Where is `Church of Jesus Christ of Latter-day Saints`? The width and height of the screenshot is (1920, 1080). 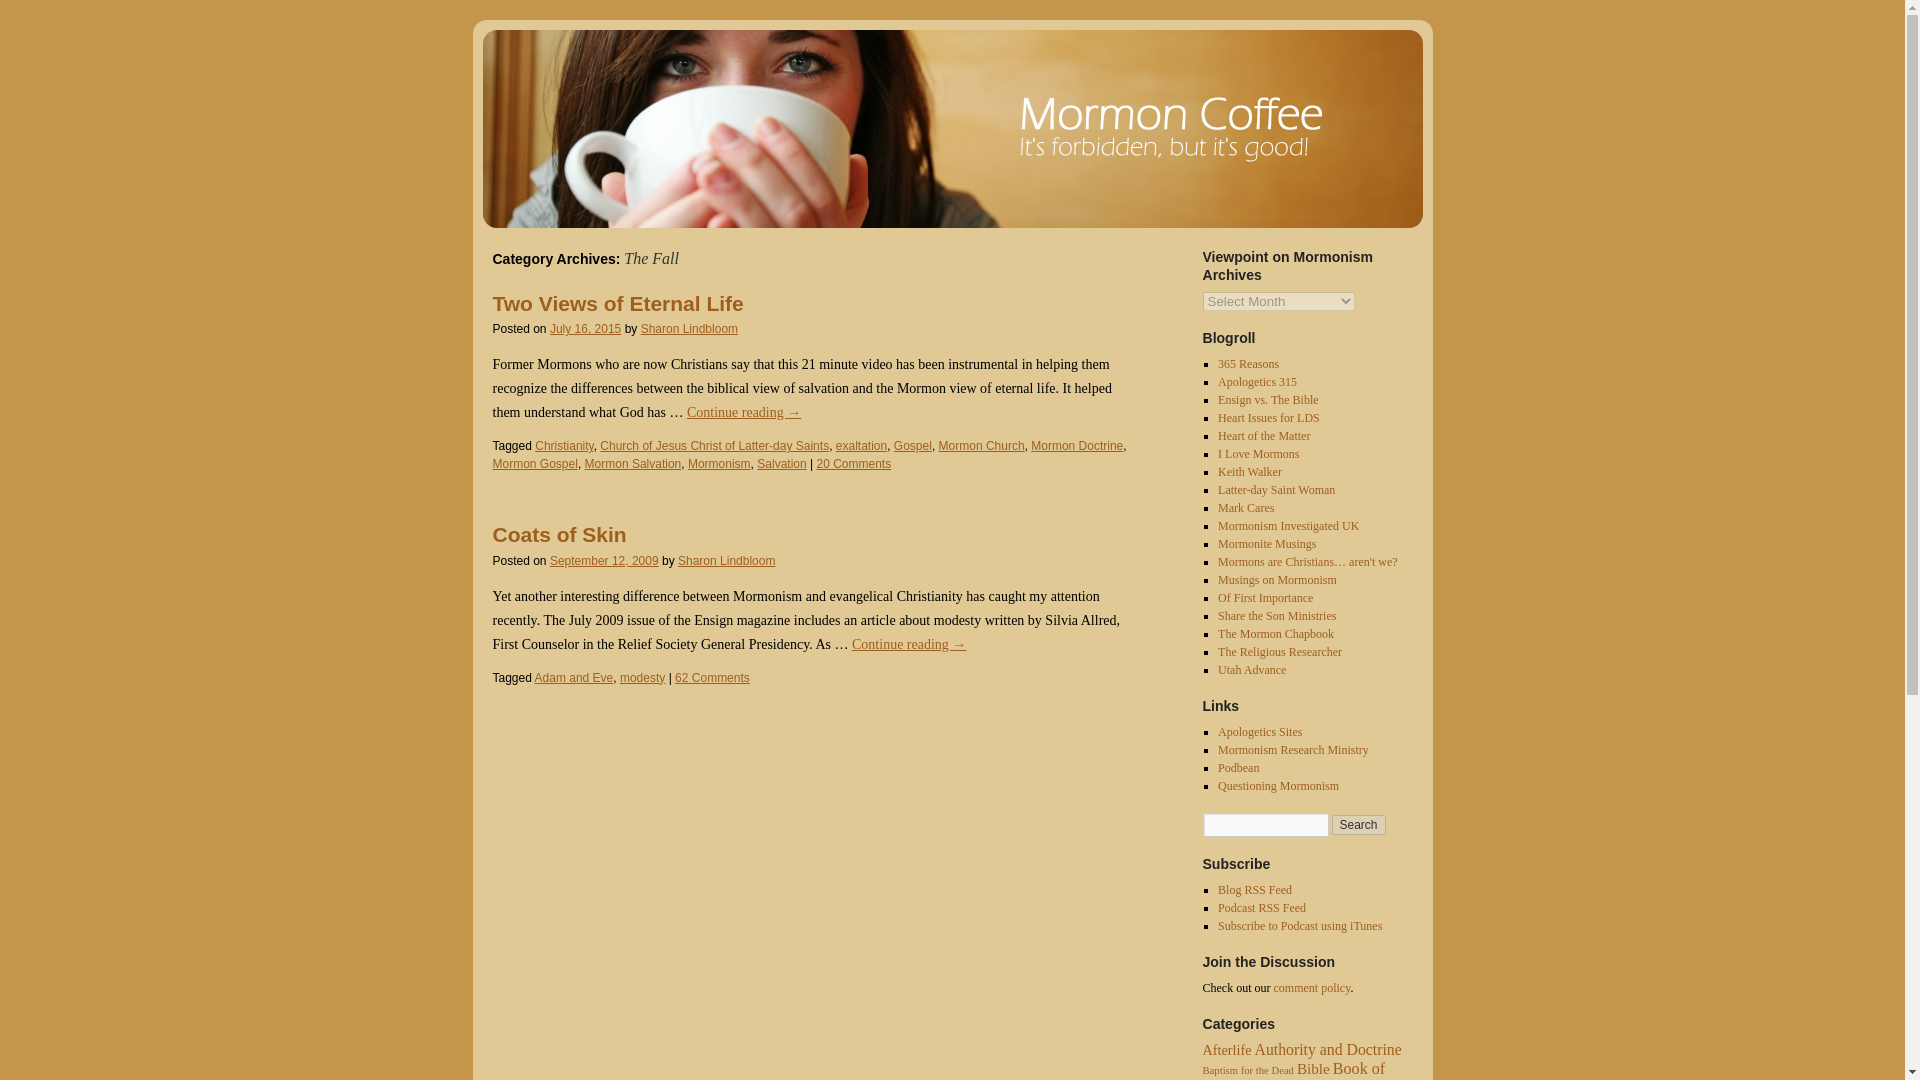
Church of Jesus Christ of Latter-day Saints is located at coordinates (714, 445).